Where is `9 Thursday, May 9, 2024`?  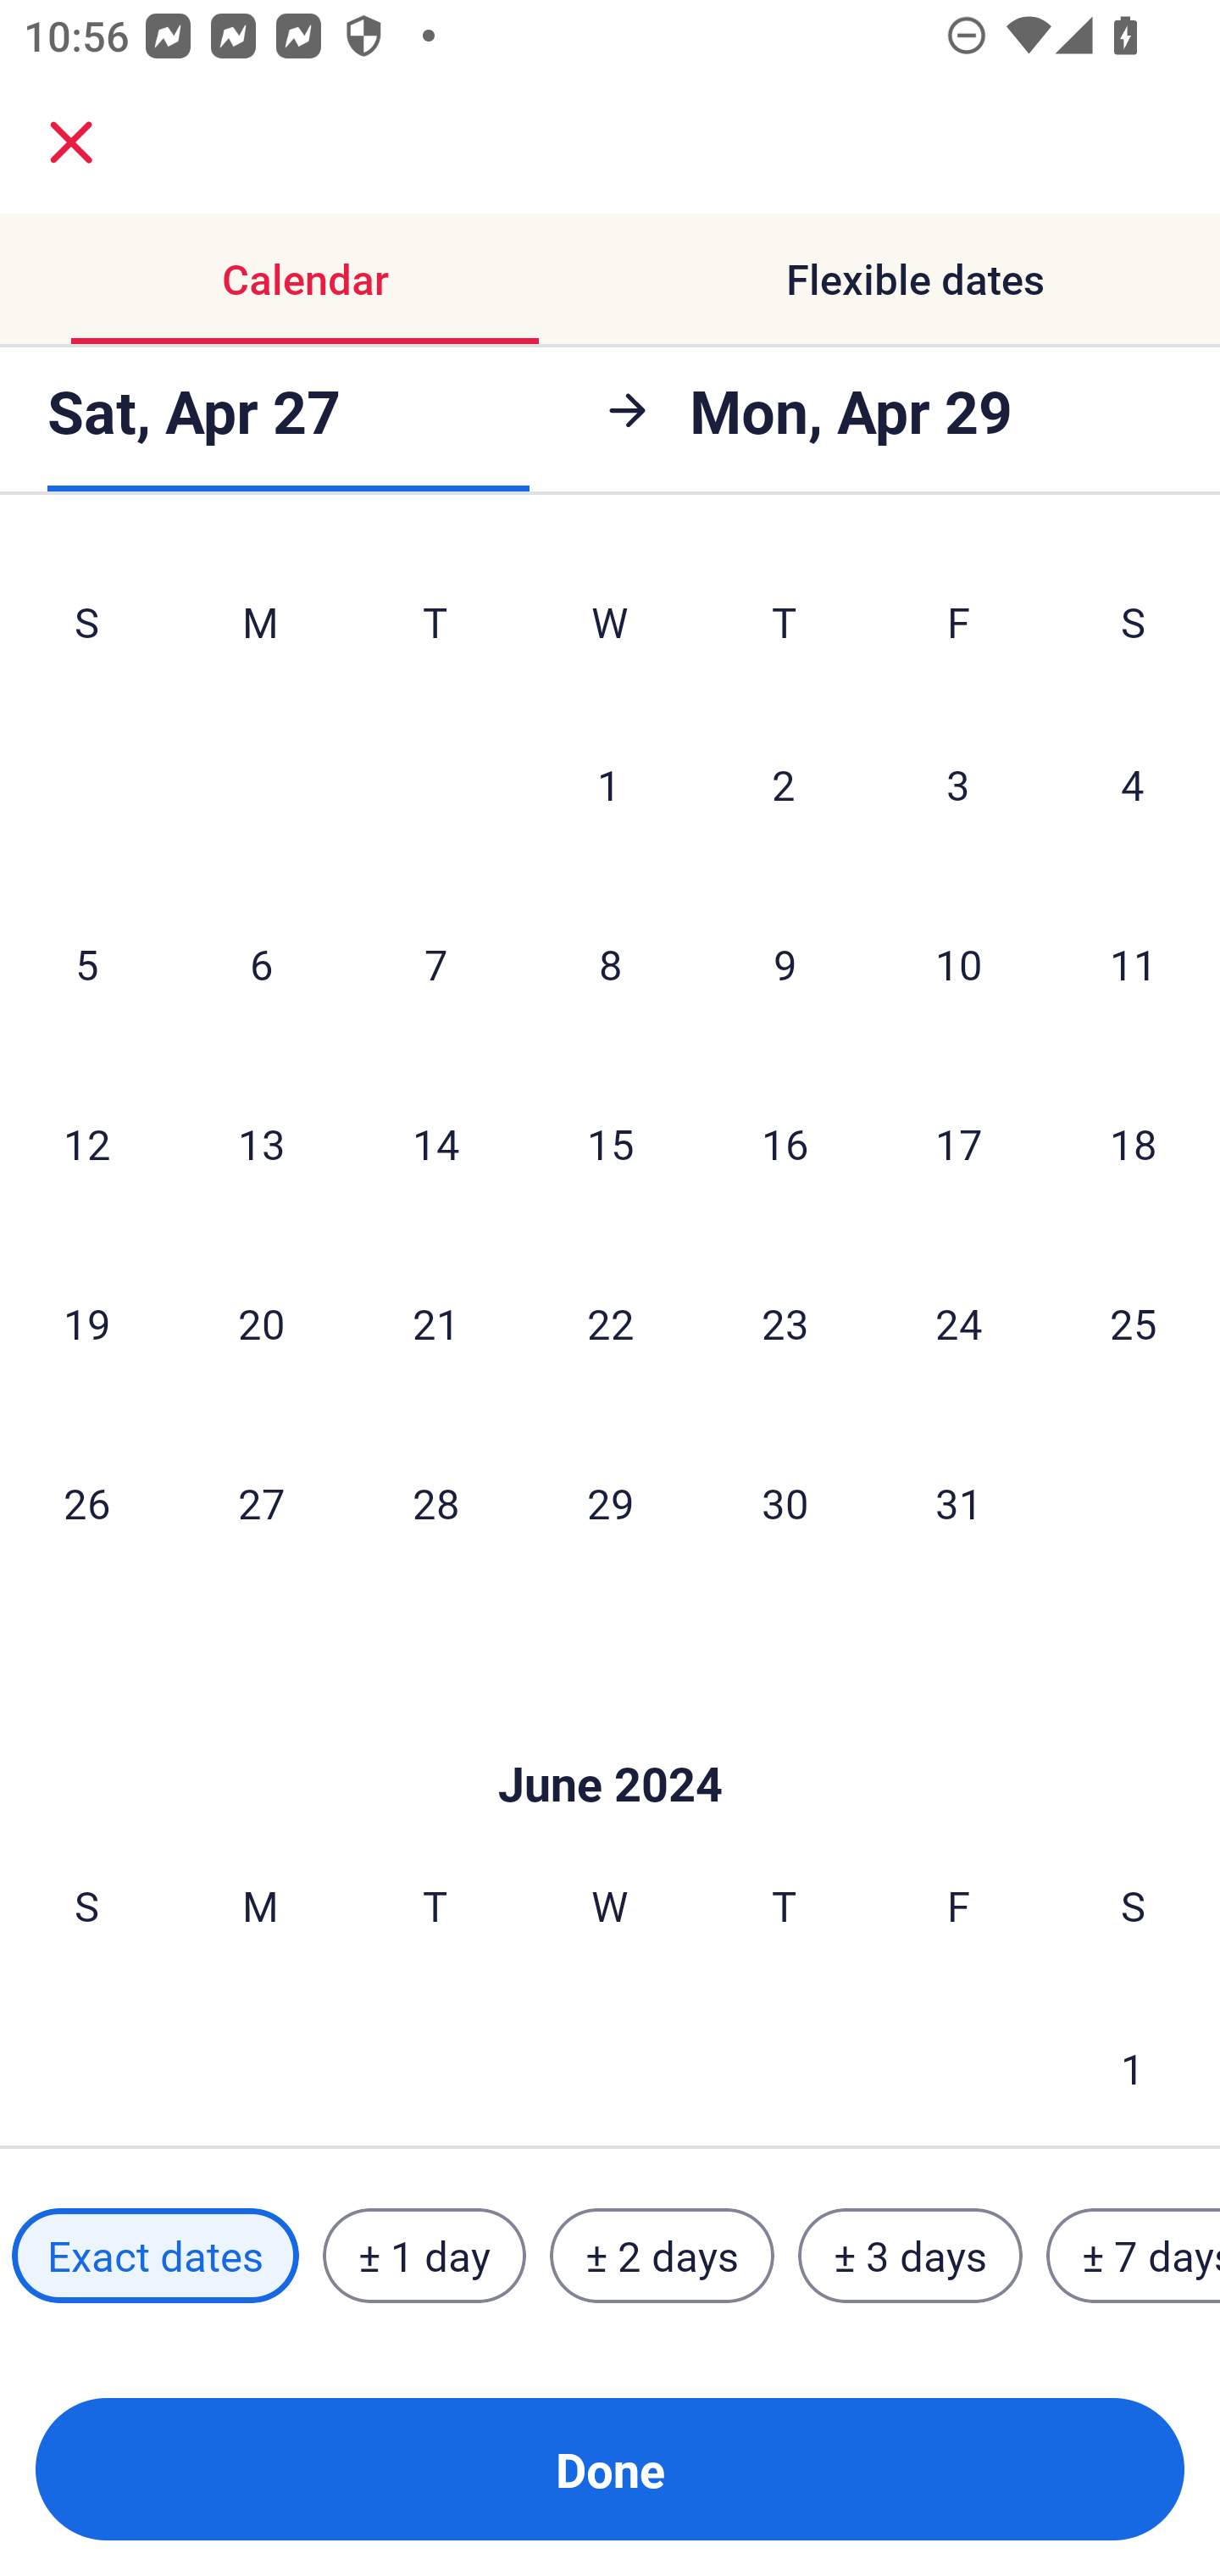
9 Thursday, May 9, 2024 is located at coordinates (785, 963).